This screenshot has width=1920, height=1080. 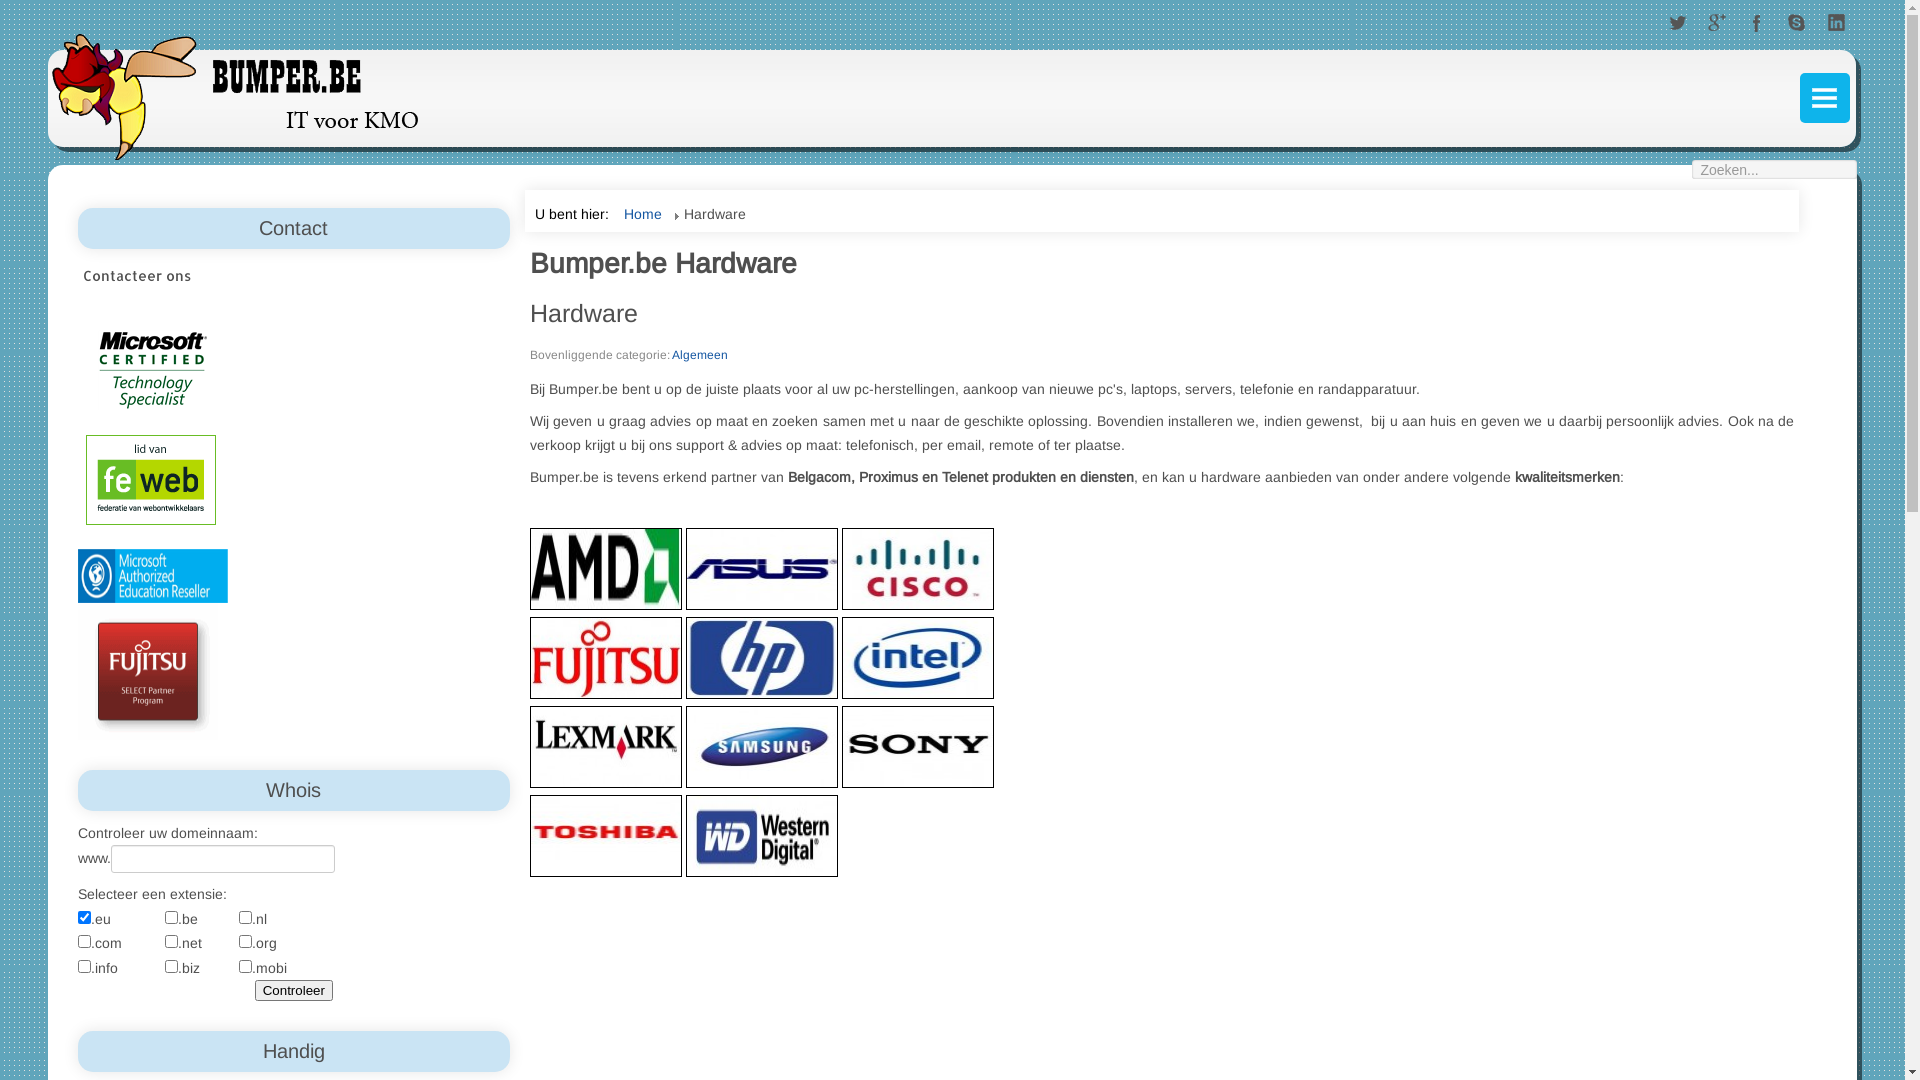 What do you see at coordinates (1825, 98) in the screenshot?
I see `Menu` at bounding box center [1825, 98].